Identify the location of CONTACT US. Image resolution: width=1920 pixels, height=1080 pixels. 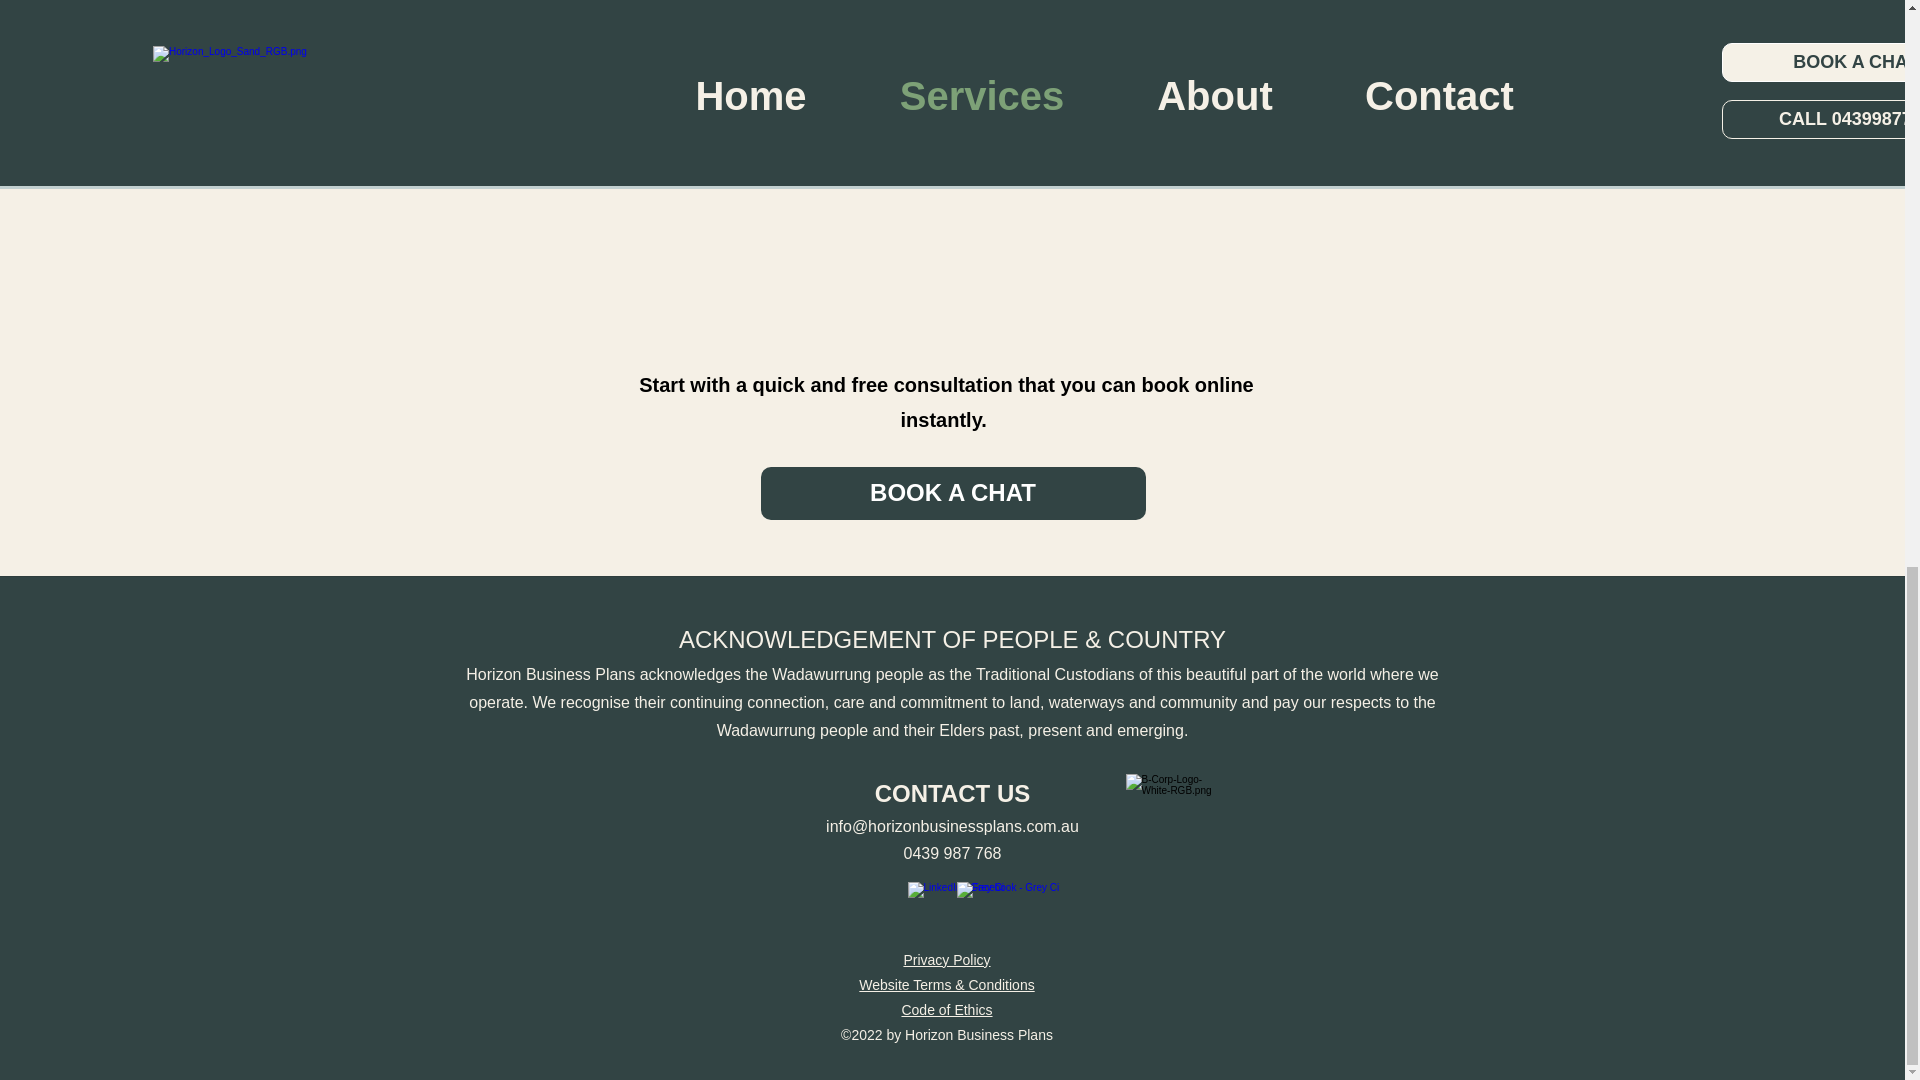
(953, 792).